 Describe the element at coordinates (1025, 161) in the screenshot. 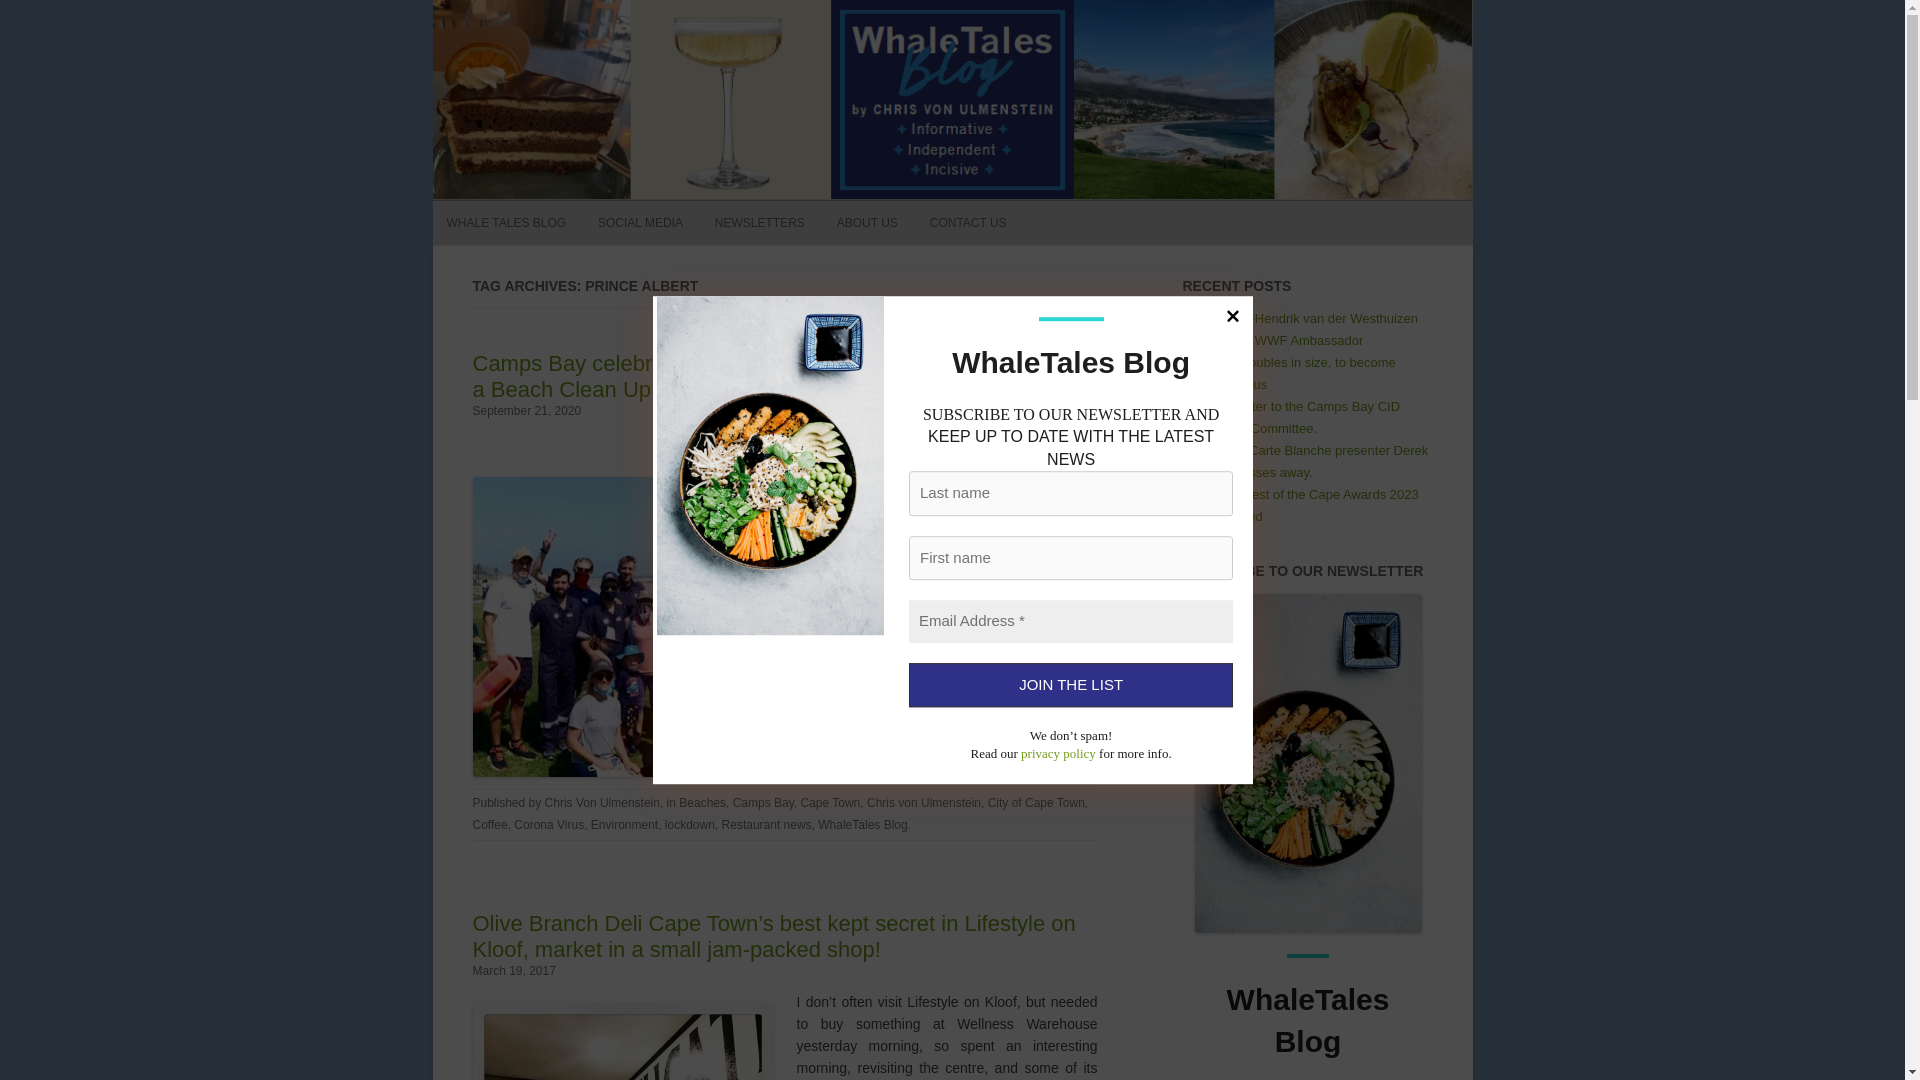

I see `Search` at that location.